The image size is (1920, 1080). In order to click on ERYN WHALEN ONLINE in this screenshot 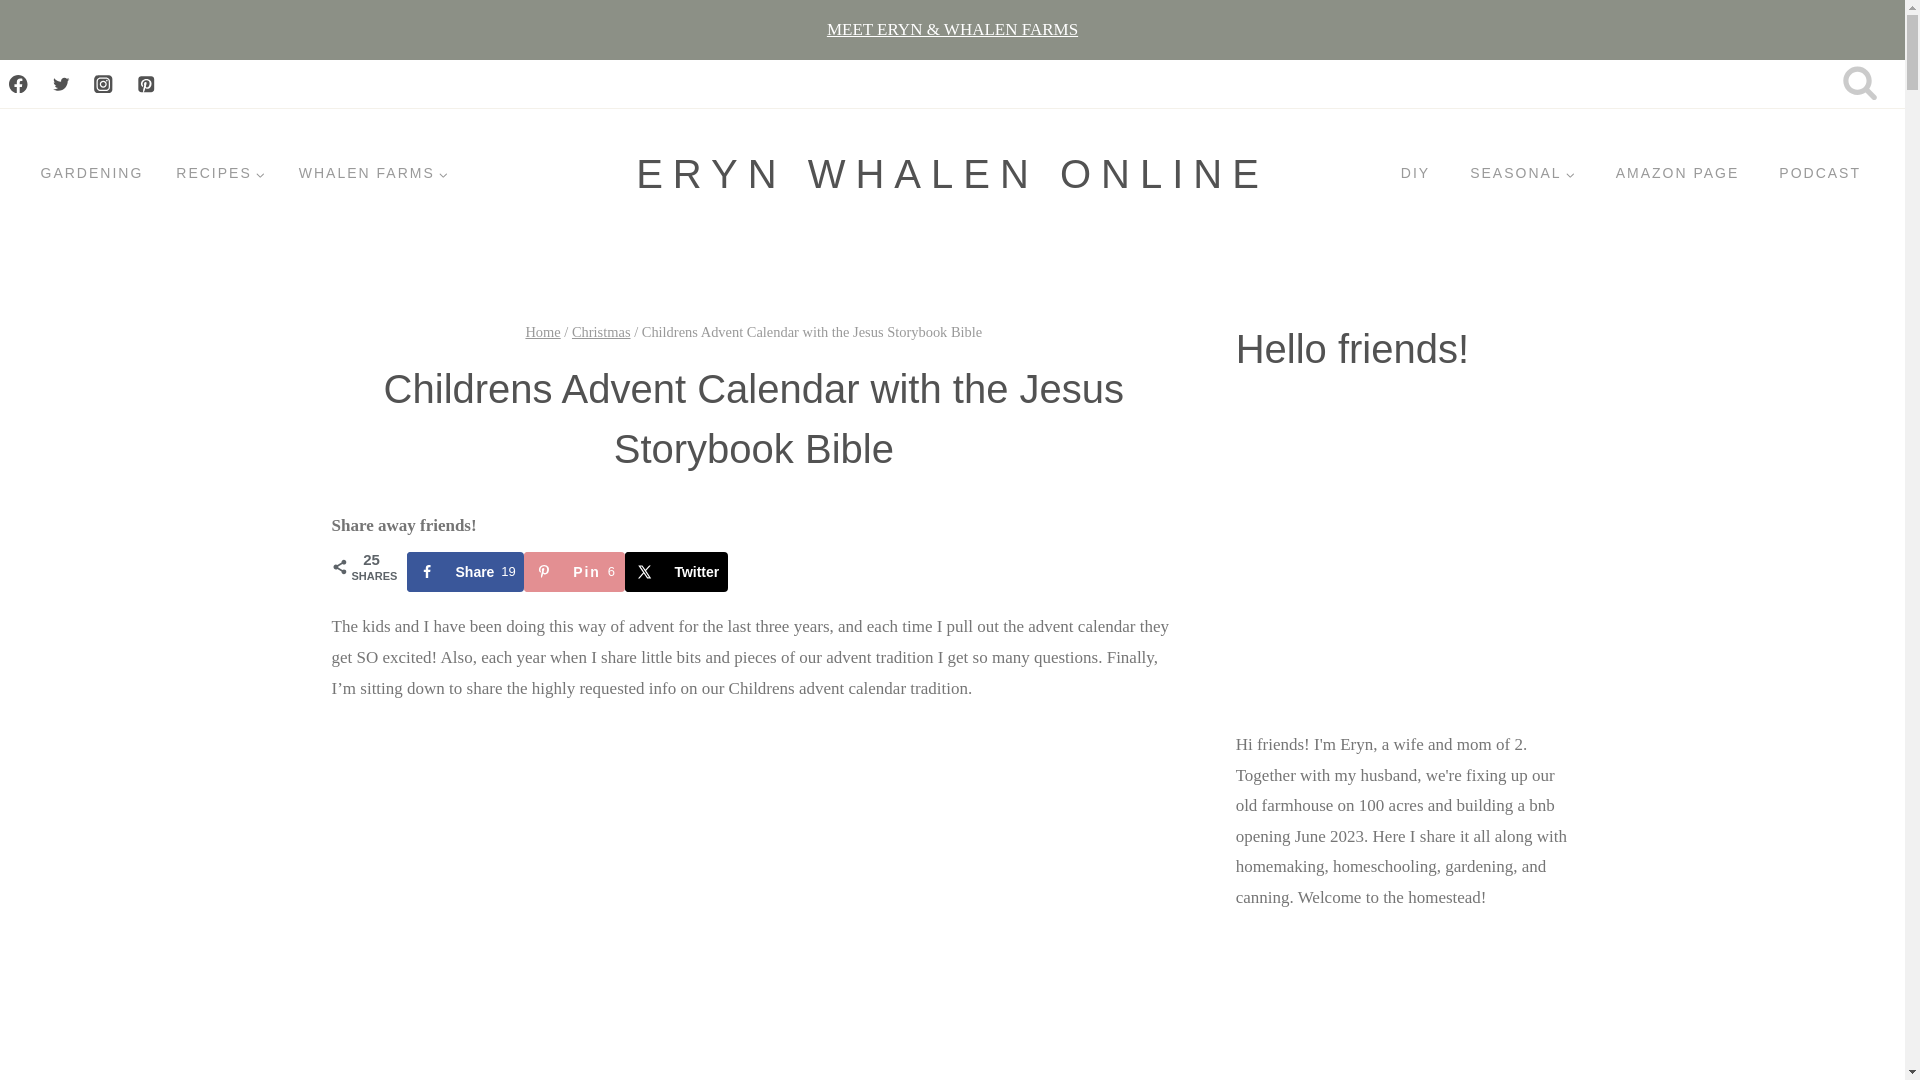, I will do `click(952, 174)`.